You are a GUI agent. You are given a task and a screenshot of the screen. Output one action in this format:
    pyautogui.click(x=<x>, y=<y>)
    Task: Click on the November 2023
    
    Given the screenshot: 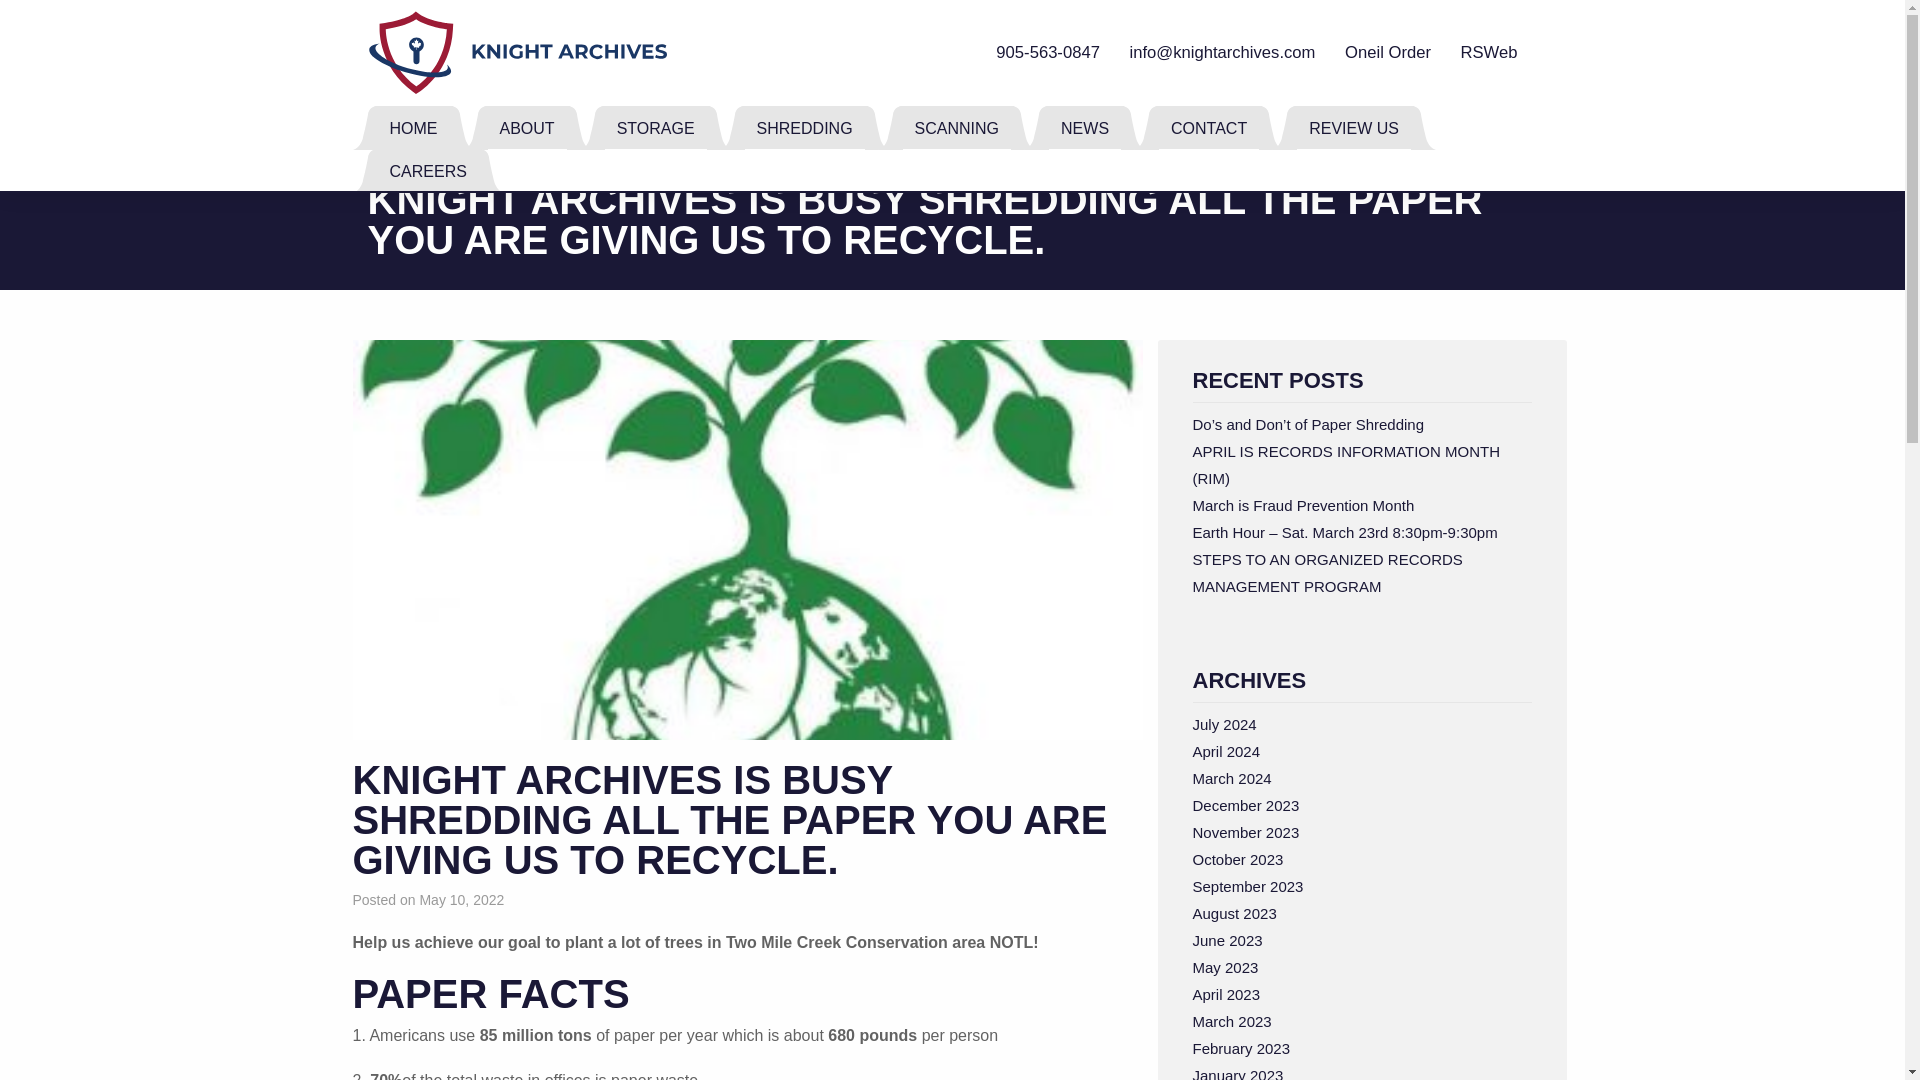 What is the action you would take?
    pyautogui.click(x=1246, y=832)
    